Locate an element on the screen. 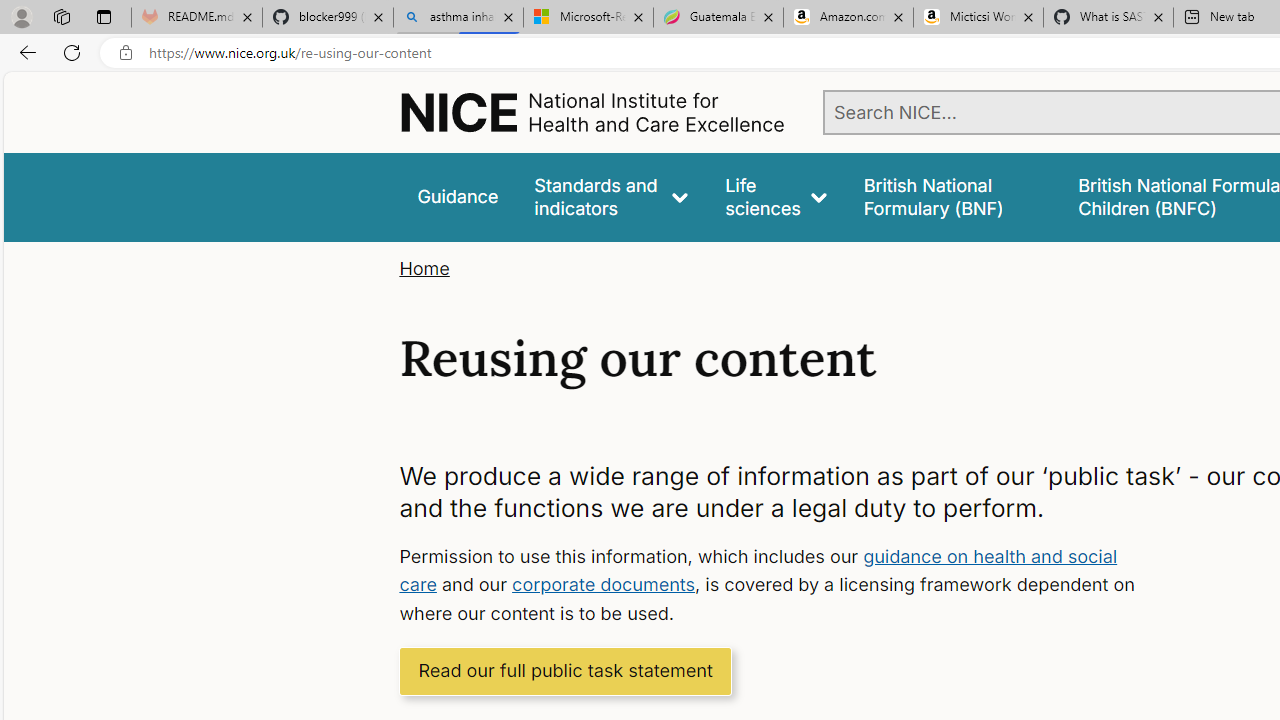  Read our full public task statement is located at coordinates (566, 670).